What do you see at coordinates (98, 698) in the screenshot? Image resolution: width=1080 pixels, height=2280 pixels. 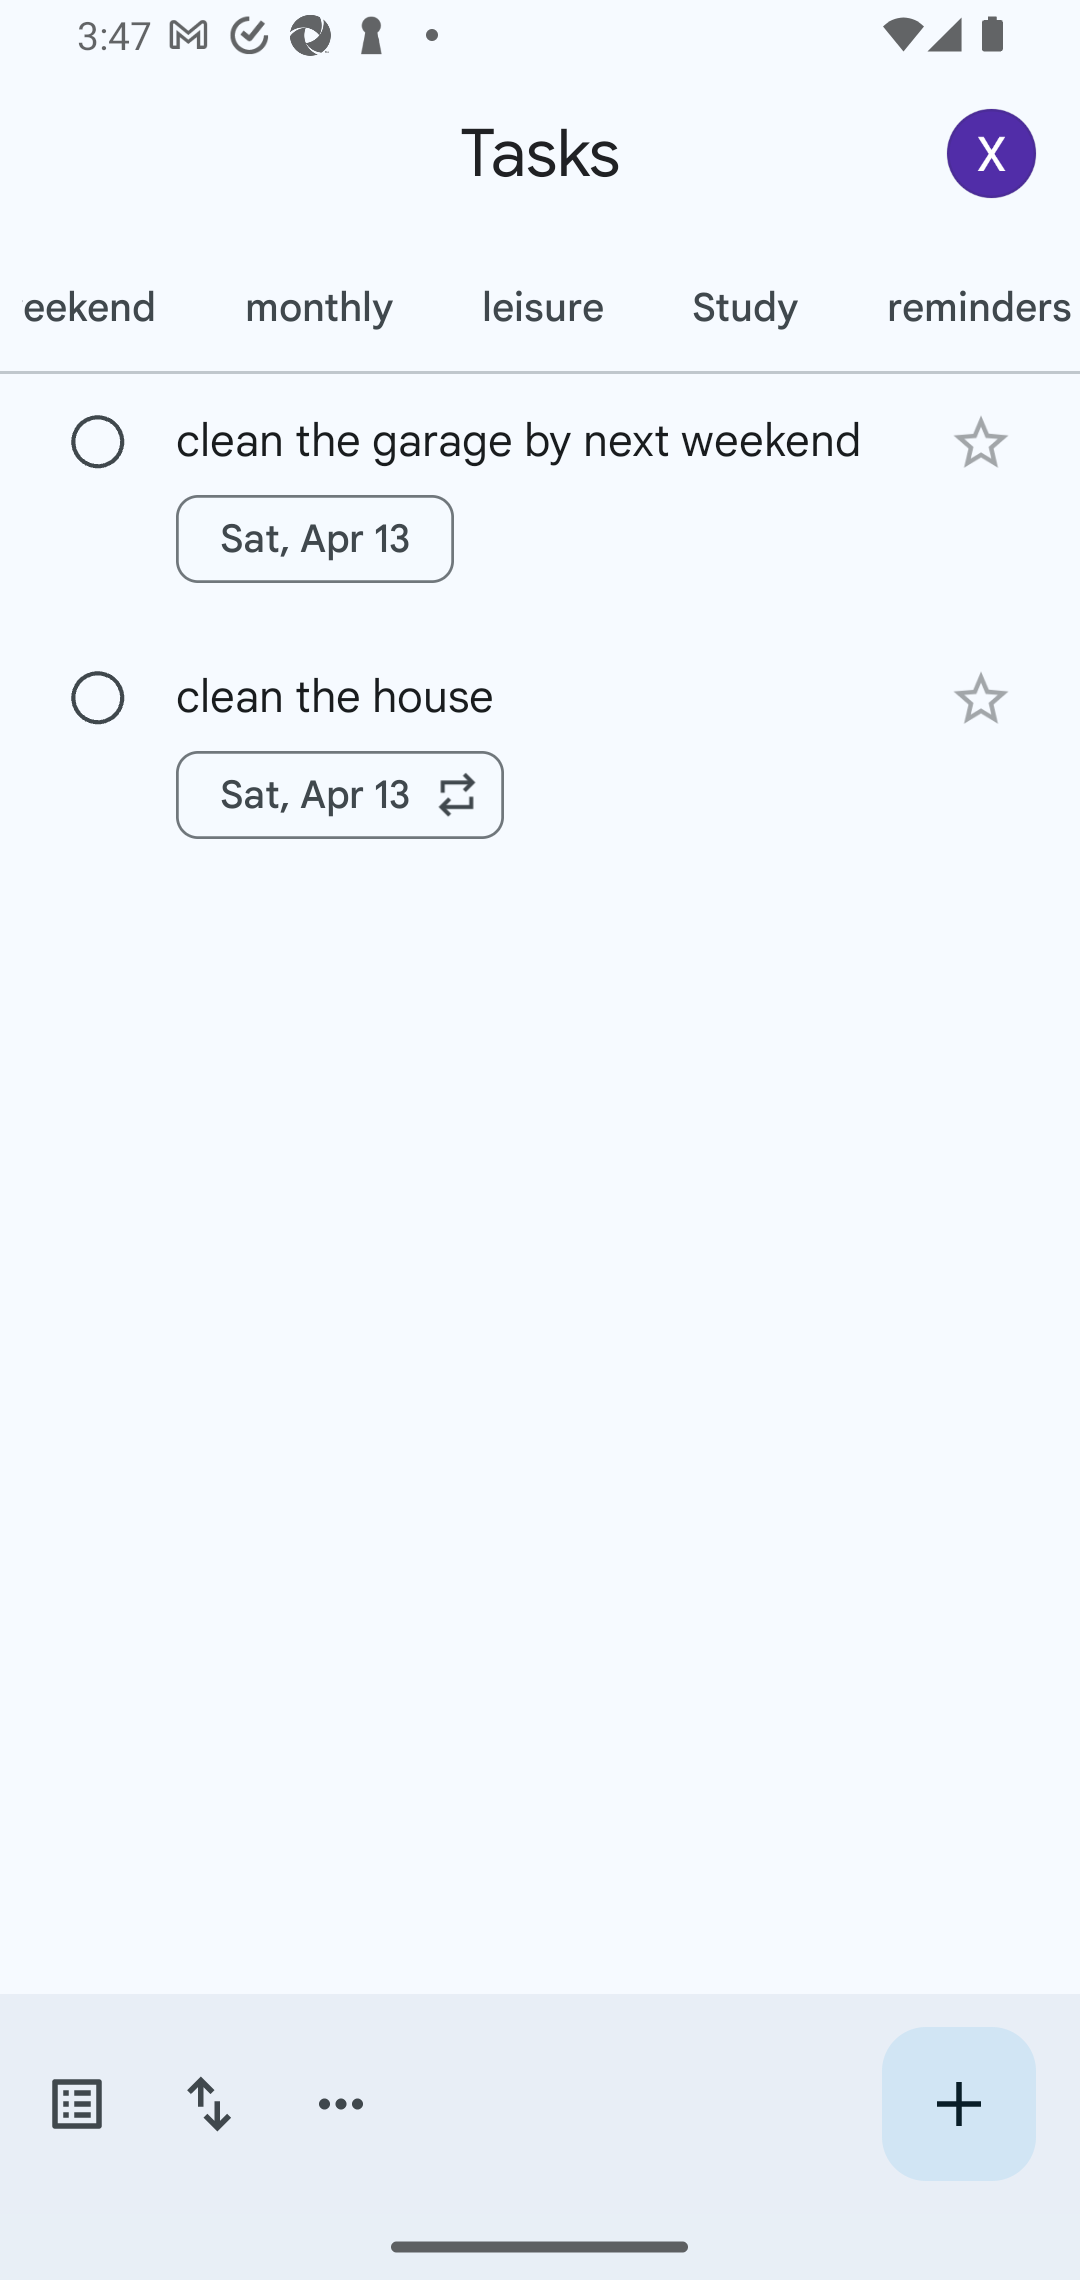 I see `Mark as complete` at bounding box center [98, 698].